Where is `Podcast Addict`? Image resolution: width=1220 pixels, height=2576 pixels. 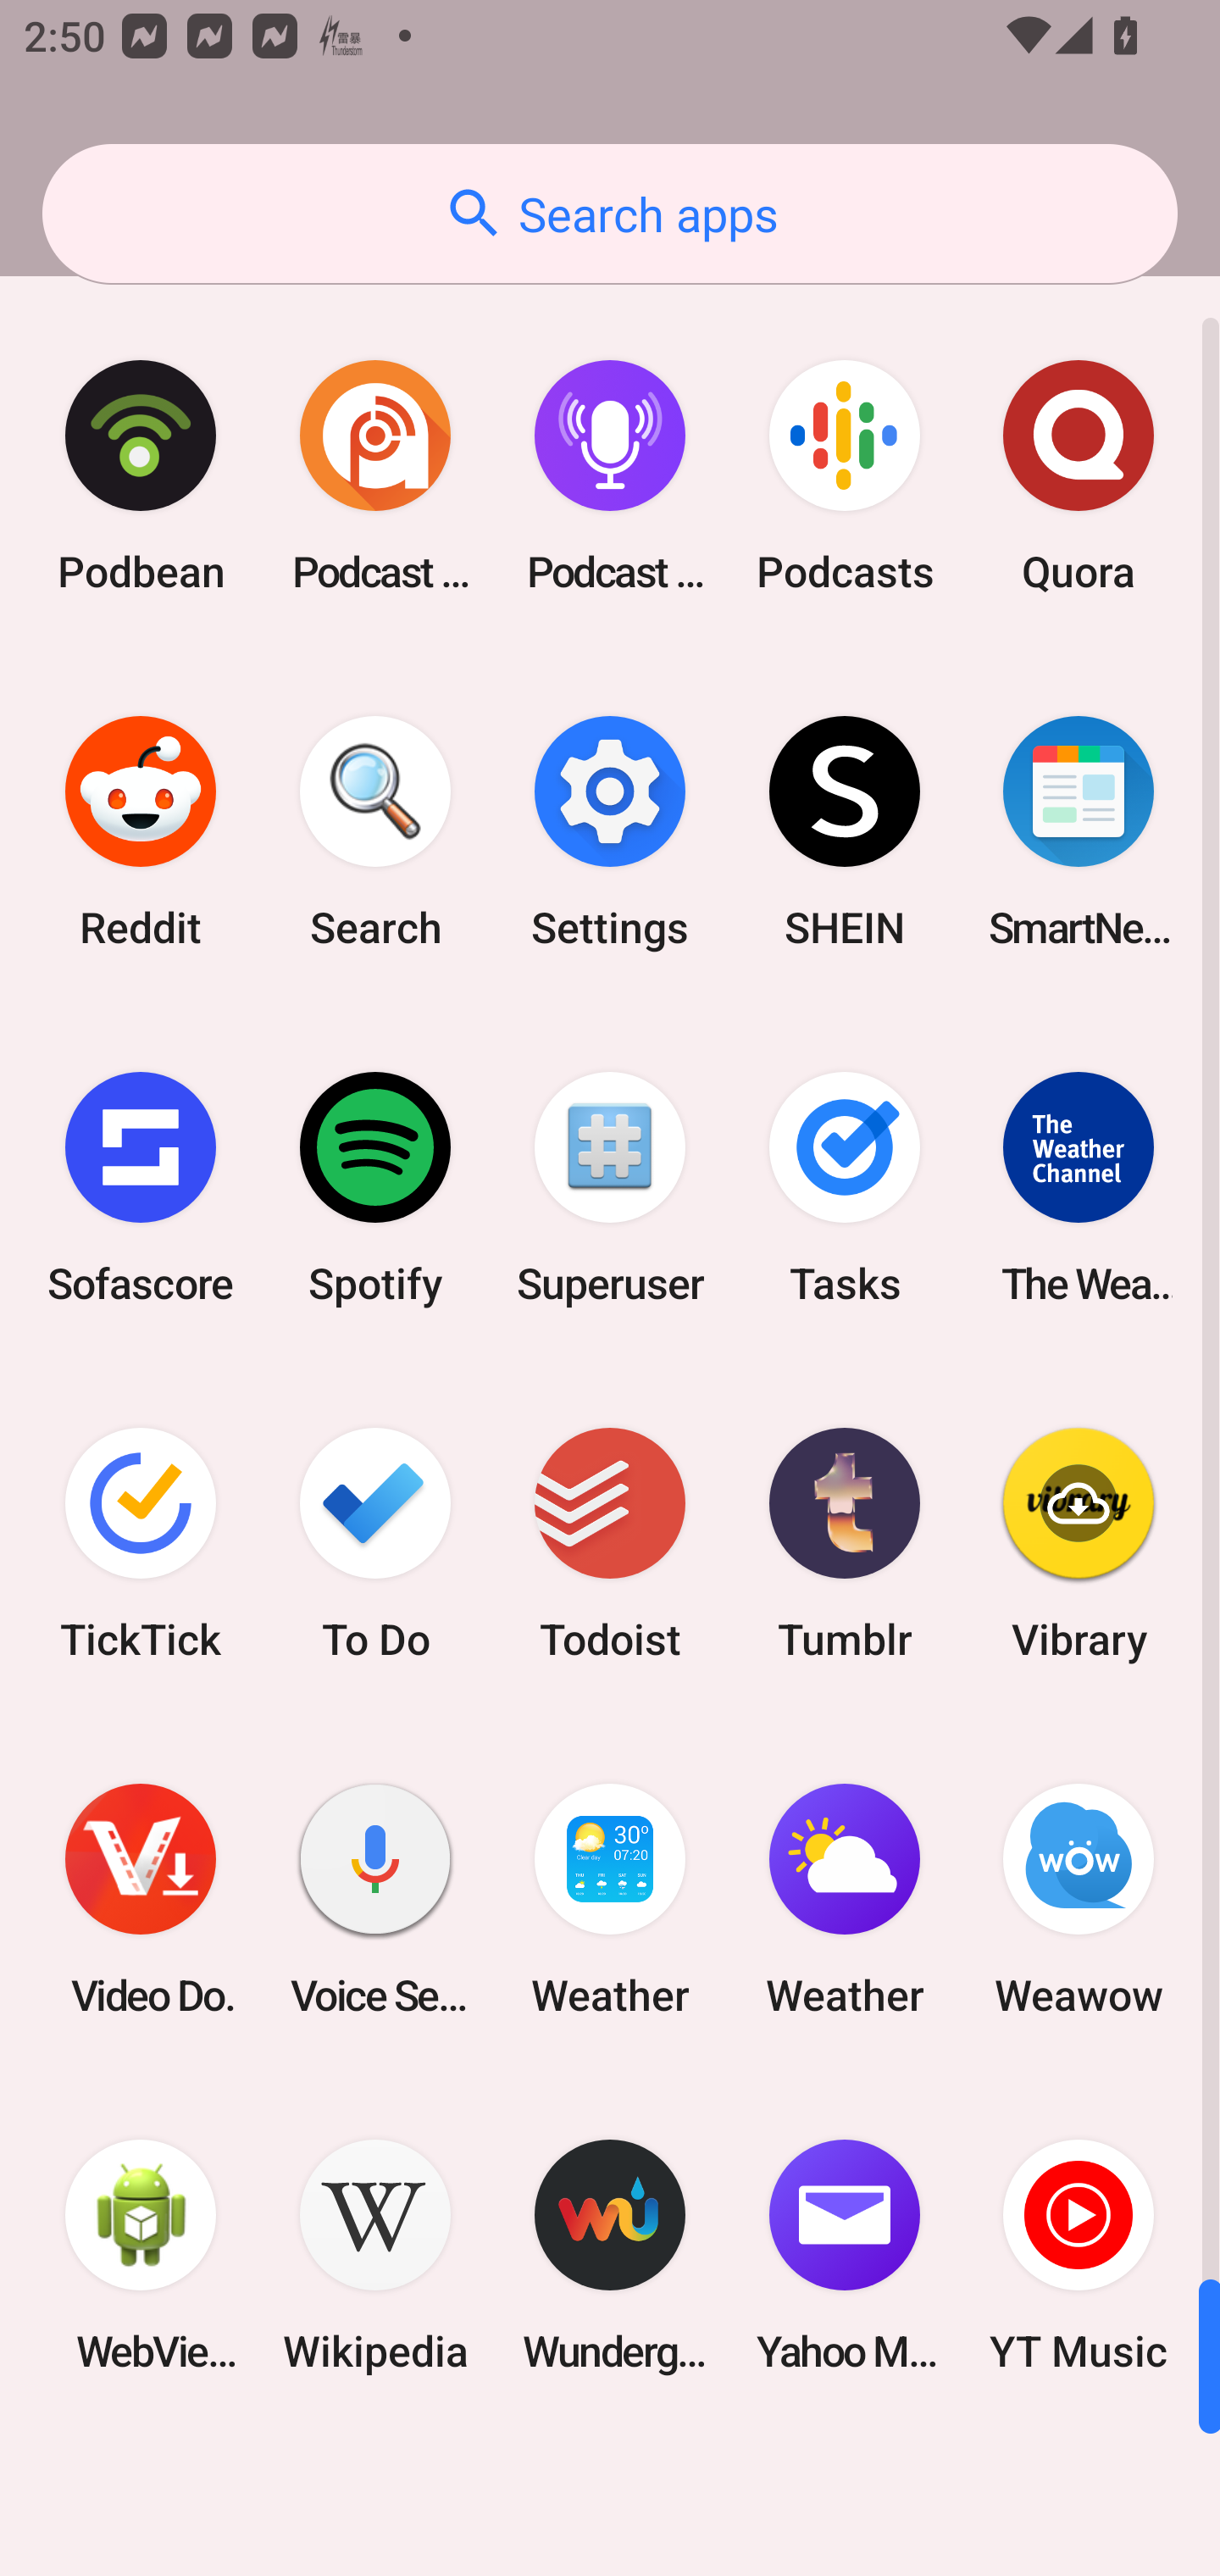 Podcast Addict is located at coordinates (375, 476).